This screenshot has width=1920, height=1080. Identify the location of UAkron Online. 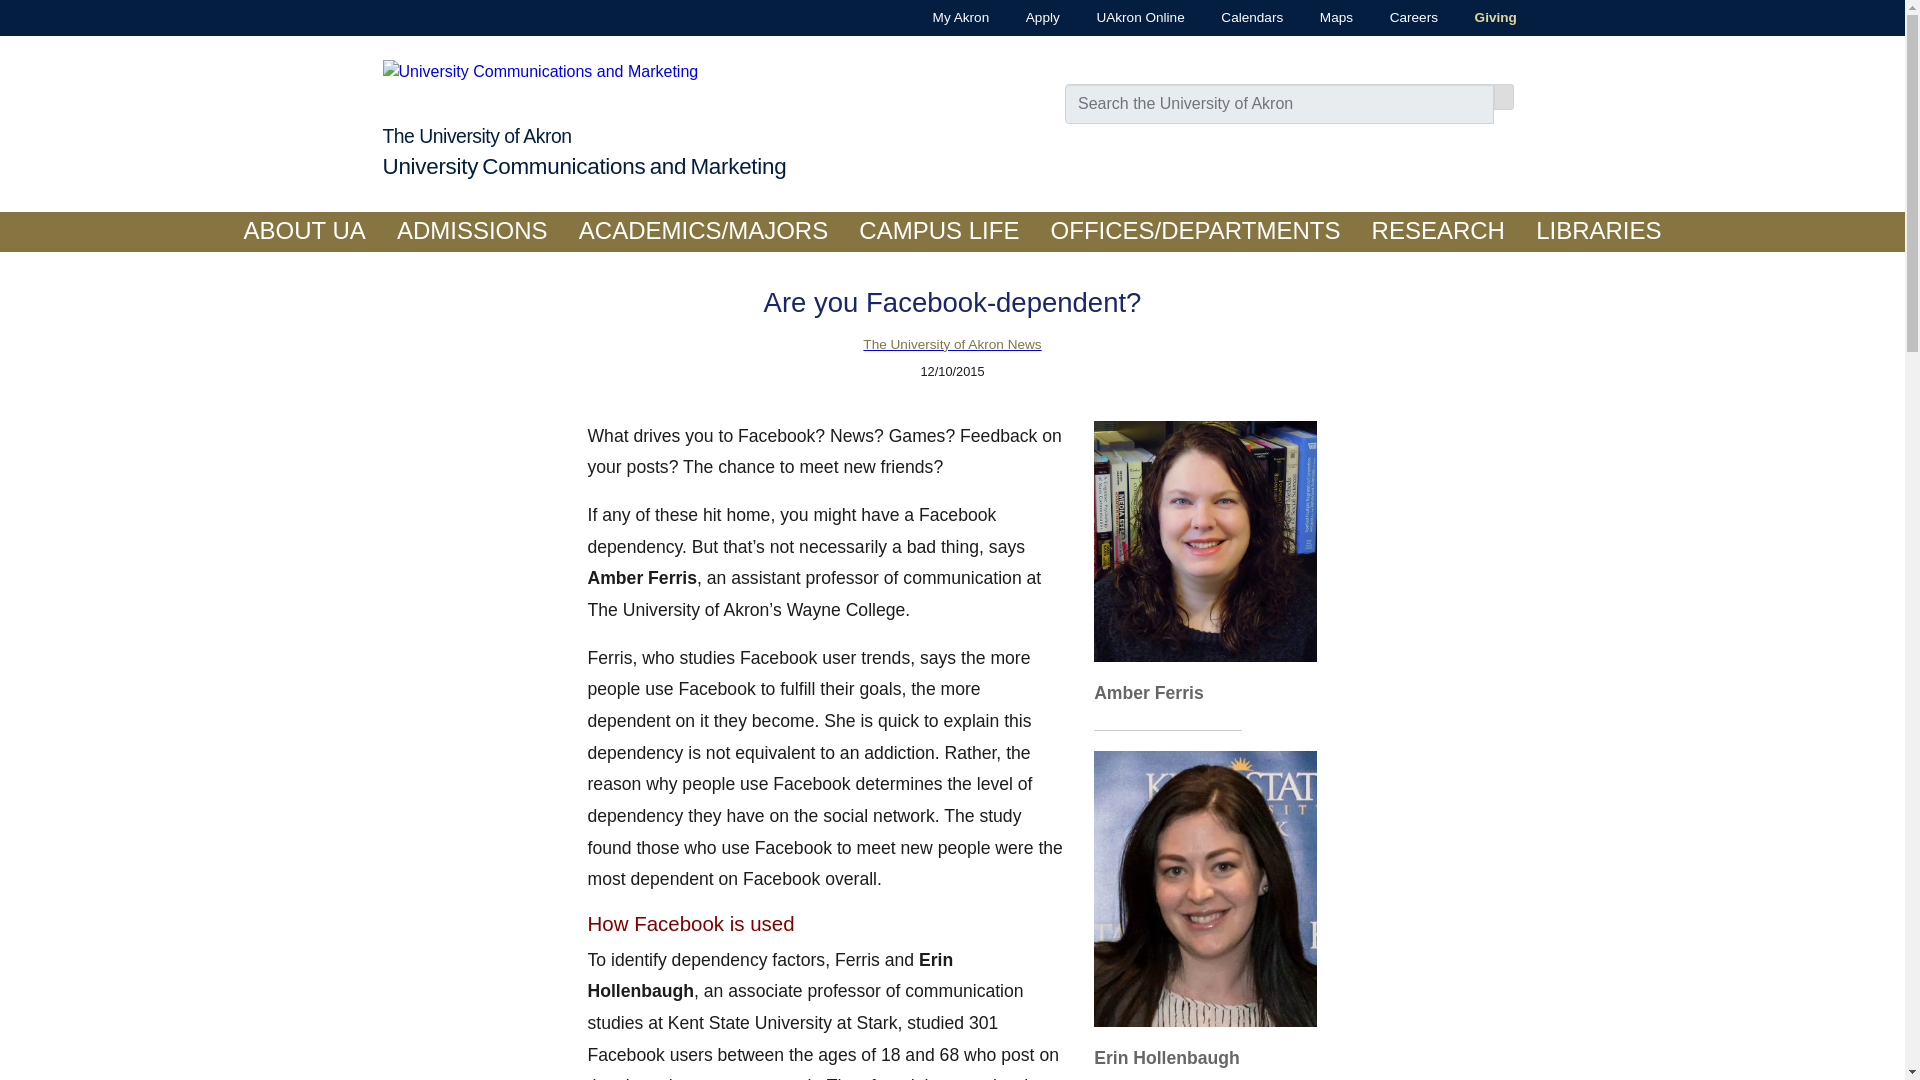
(1122, 18).